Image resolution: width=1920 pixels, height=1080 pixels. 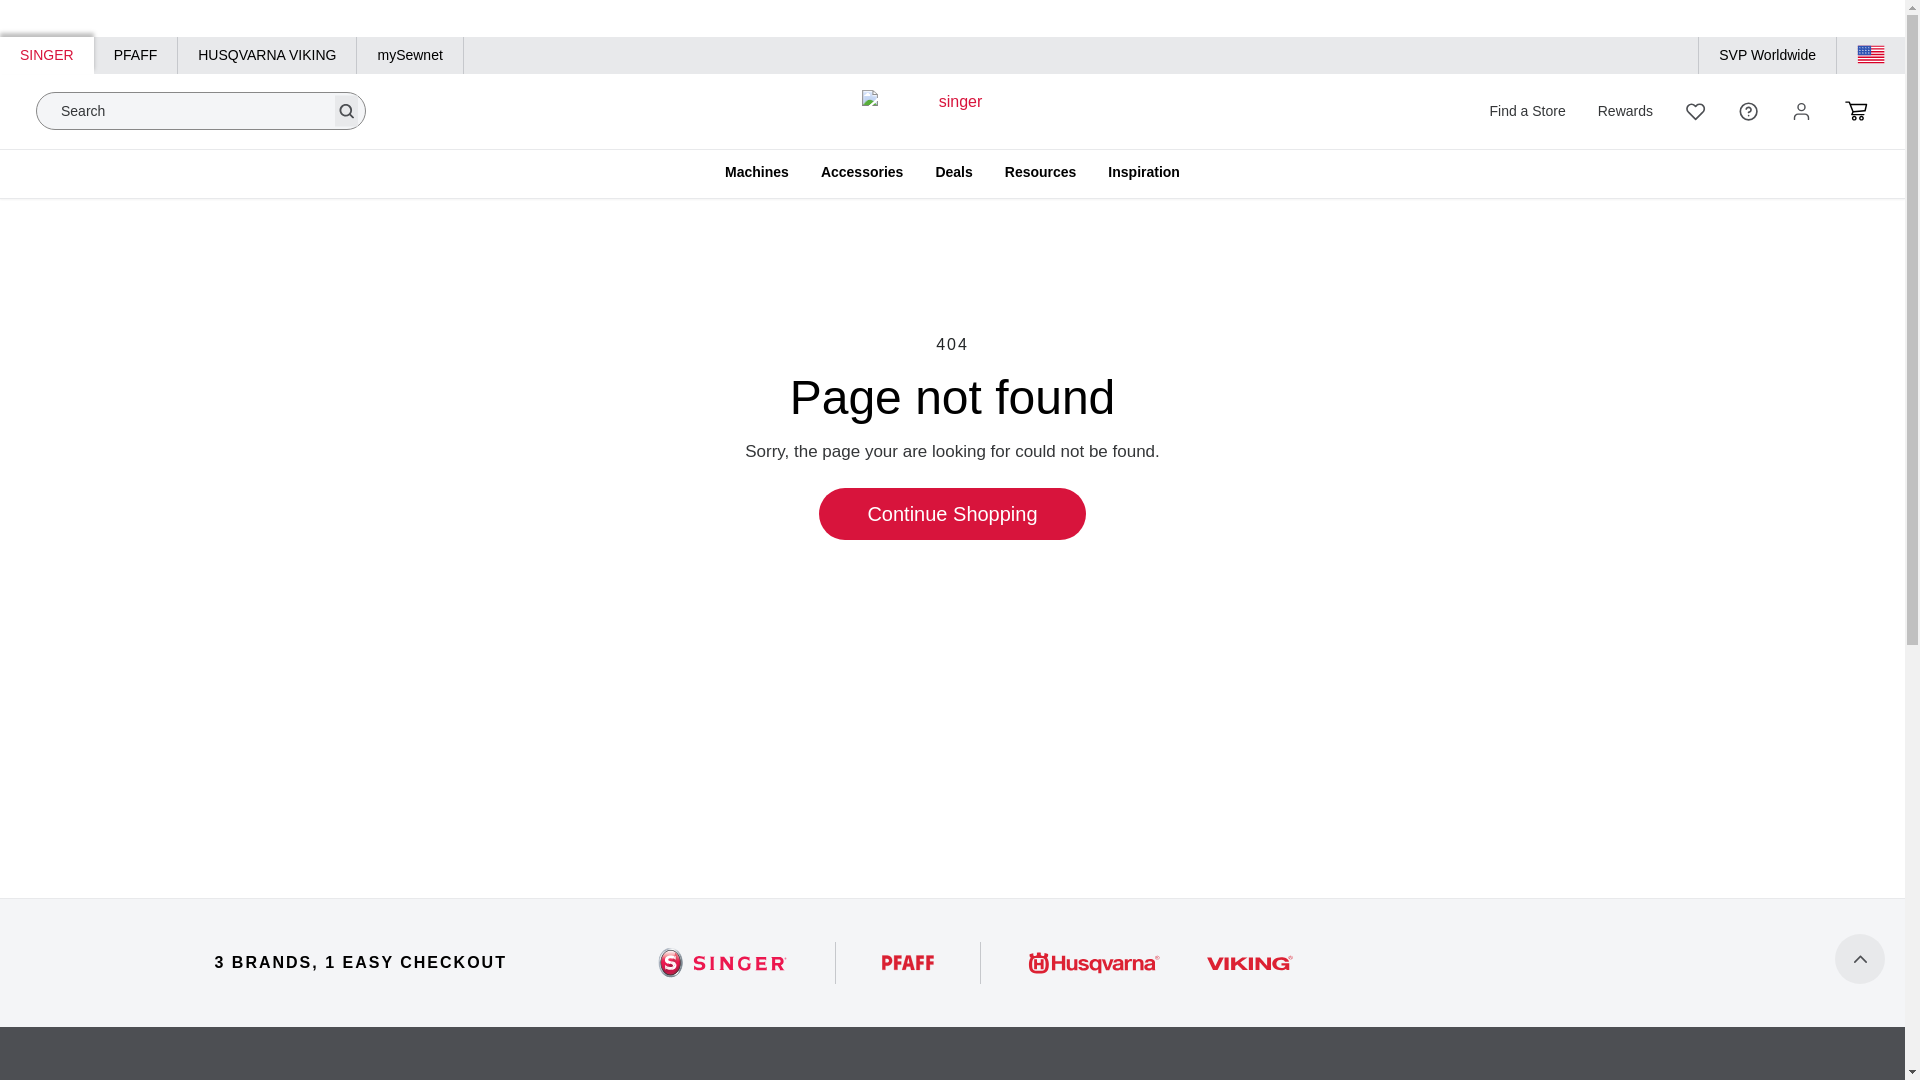 I want to click on Find a Store, so click(x=1526, y=112).